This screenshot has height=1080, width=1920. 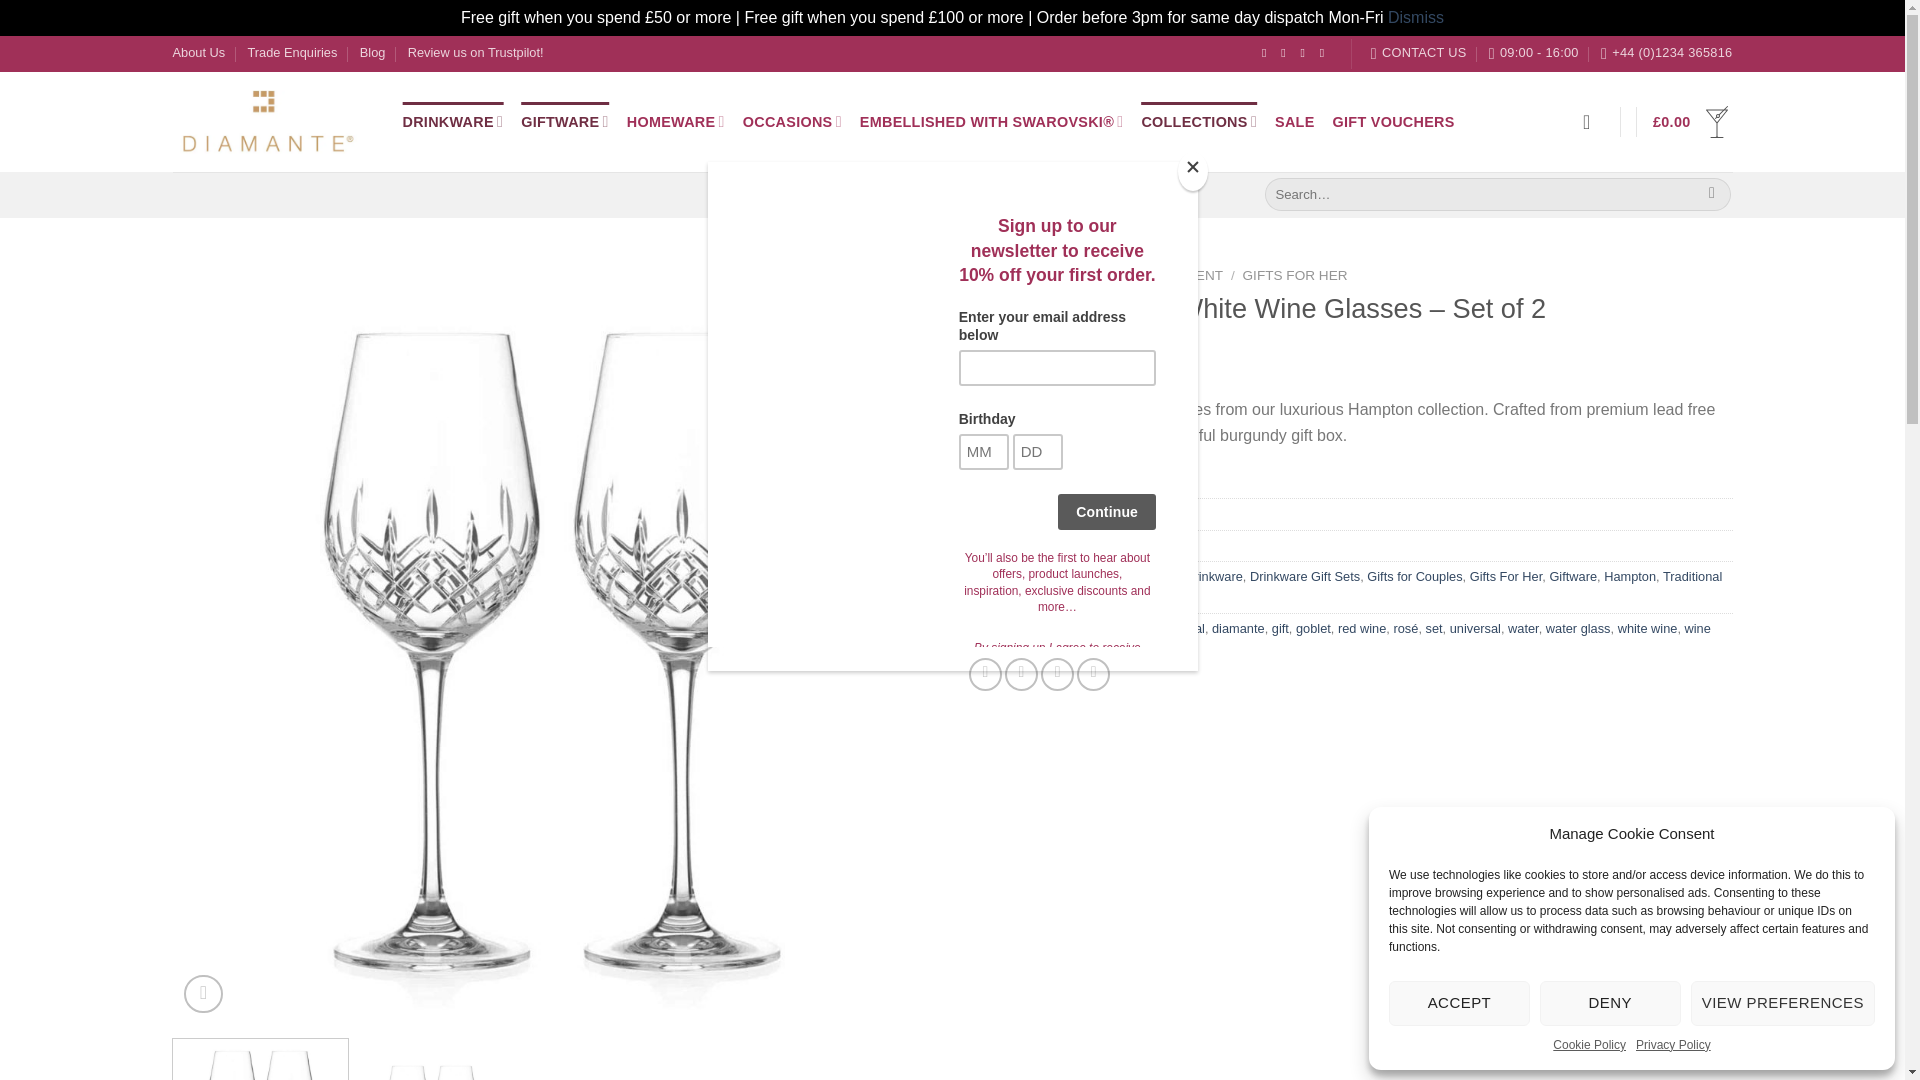 What do you see at coordinates (198, 52) in the screenshot?
I see `About Us` at bounding box center [198, 52].